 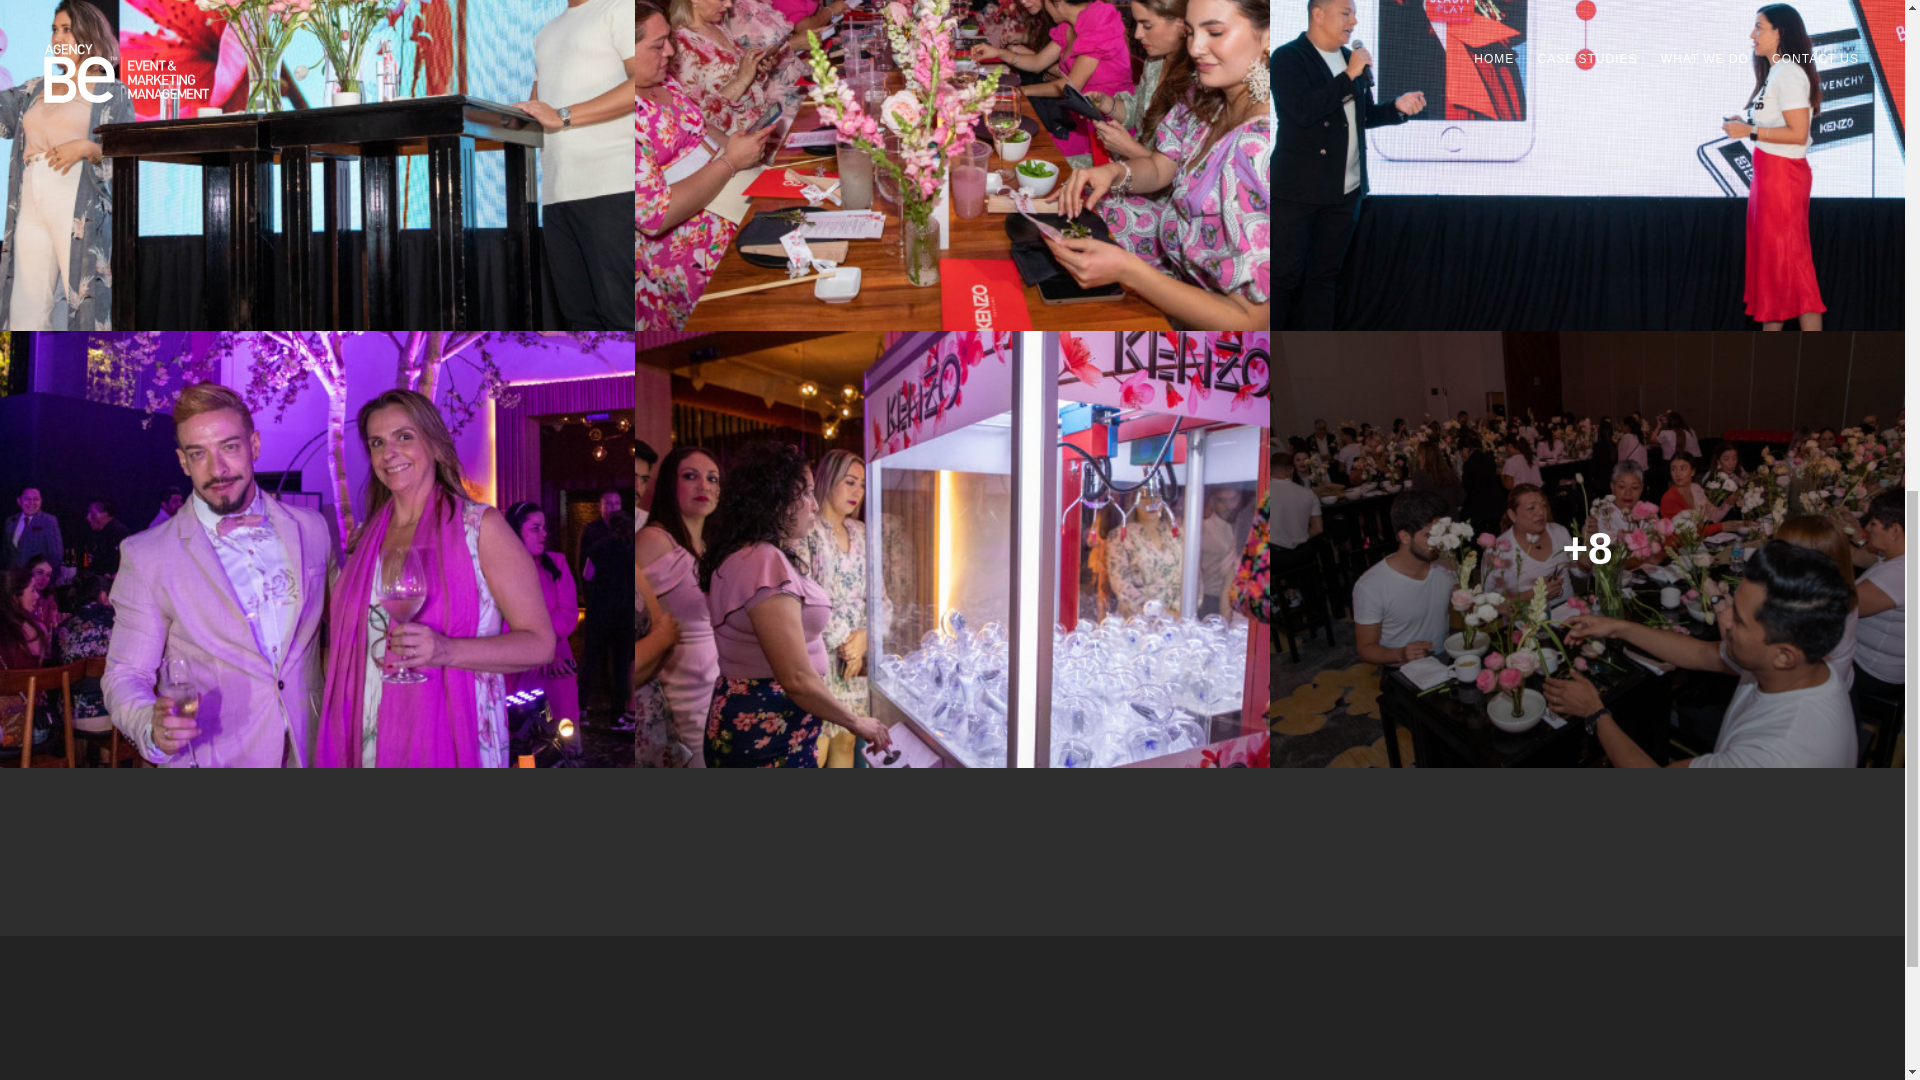 I want to click on See photo, so click(x=952, y=165).